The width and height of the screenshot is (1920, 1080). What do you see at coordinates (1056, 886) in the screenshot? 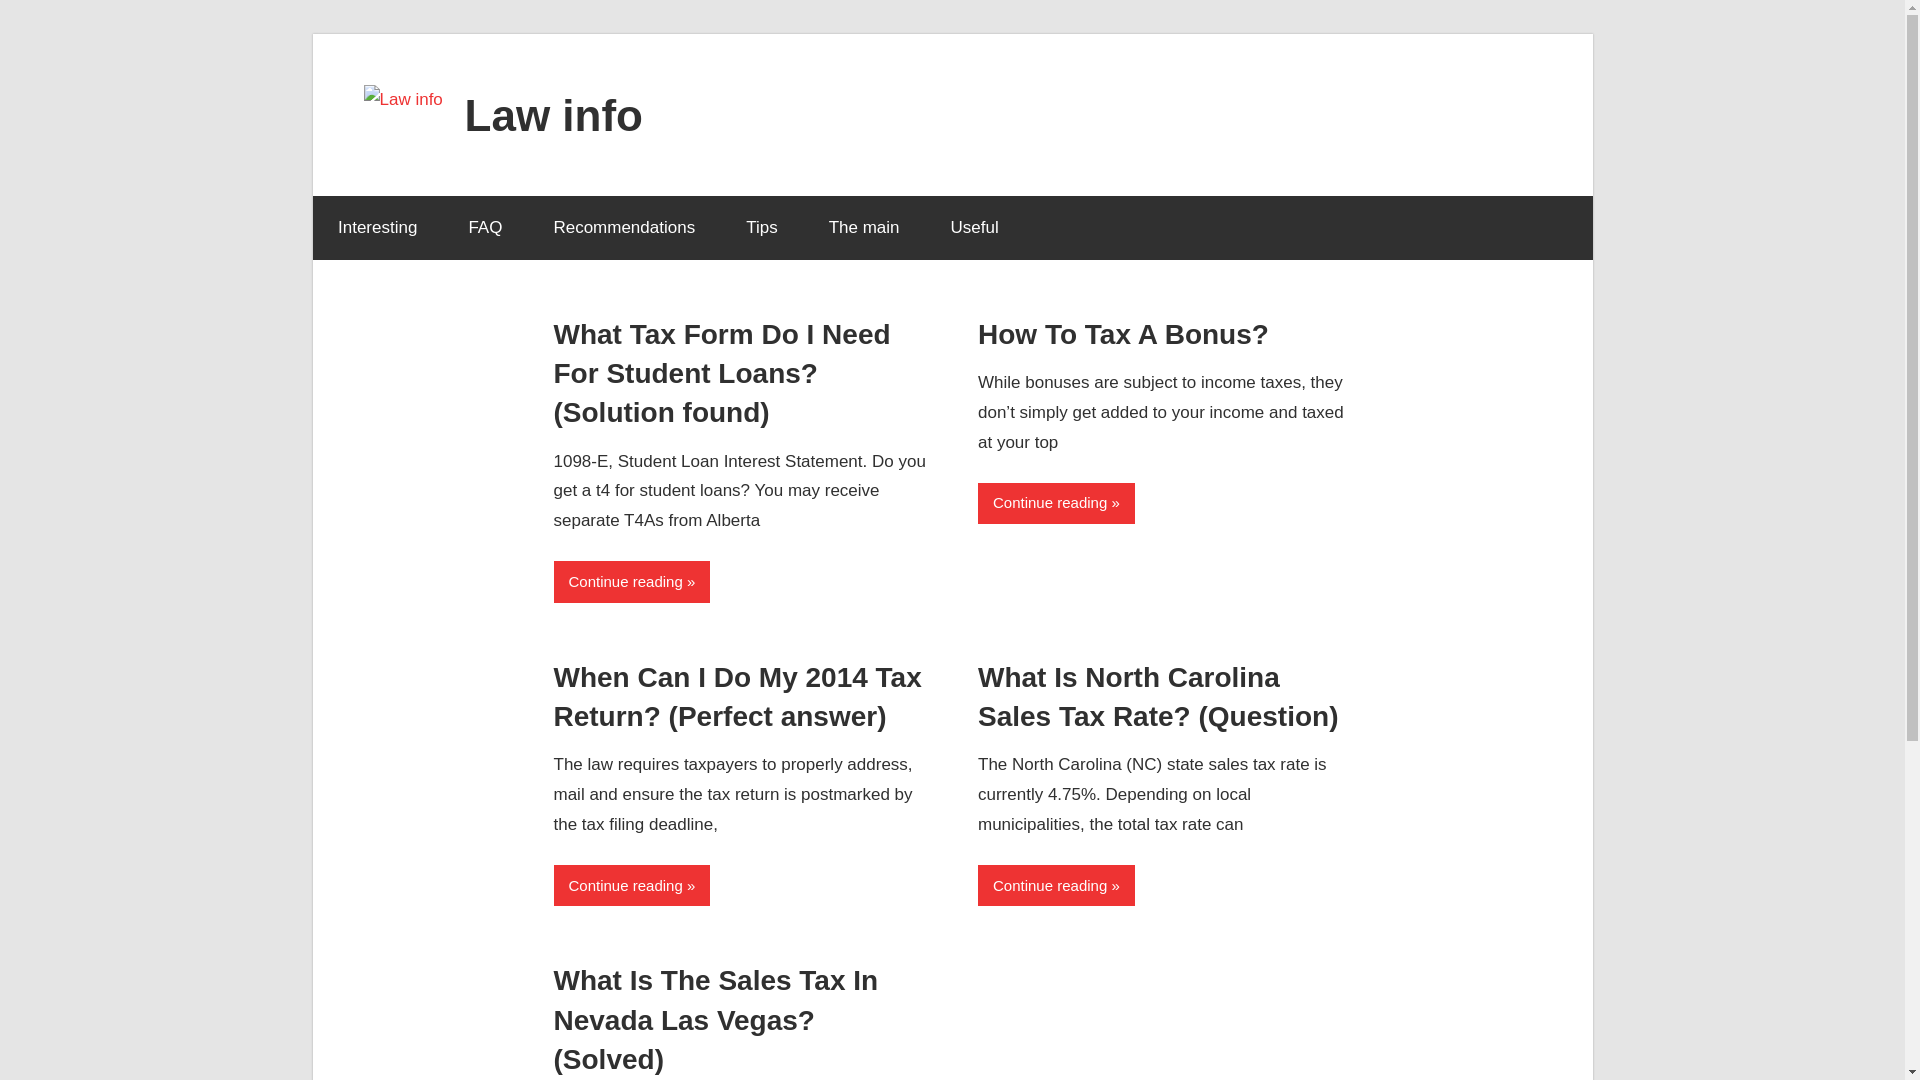
I see `Continue reading` at bounding box center [1056, 886].